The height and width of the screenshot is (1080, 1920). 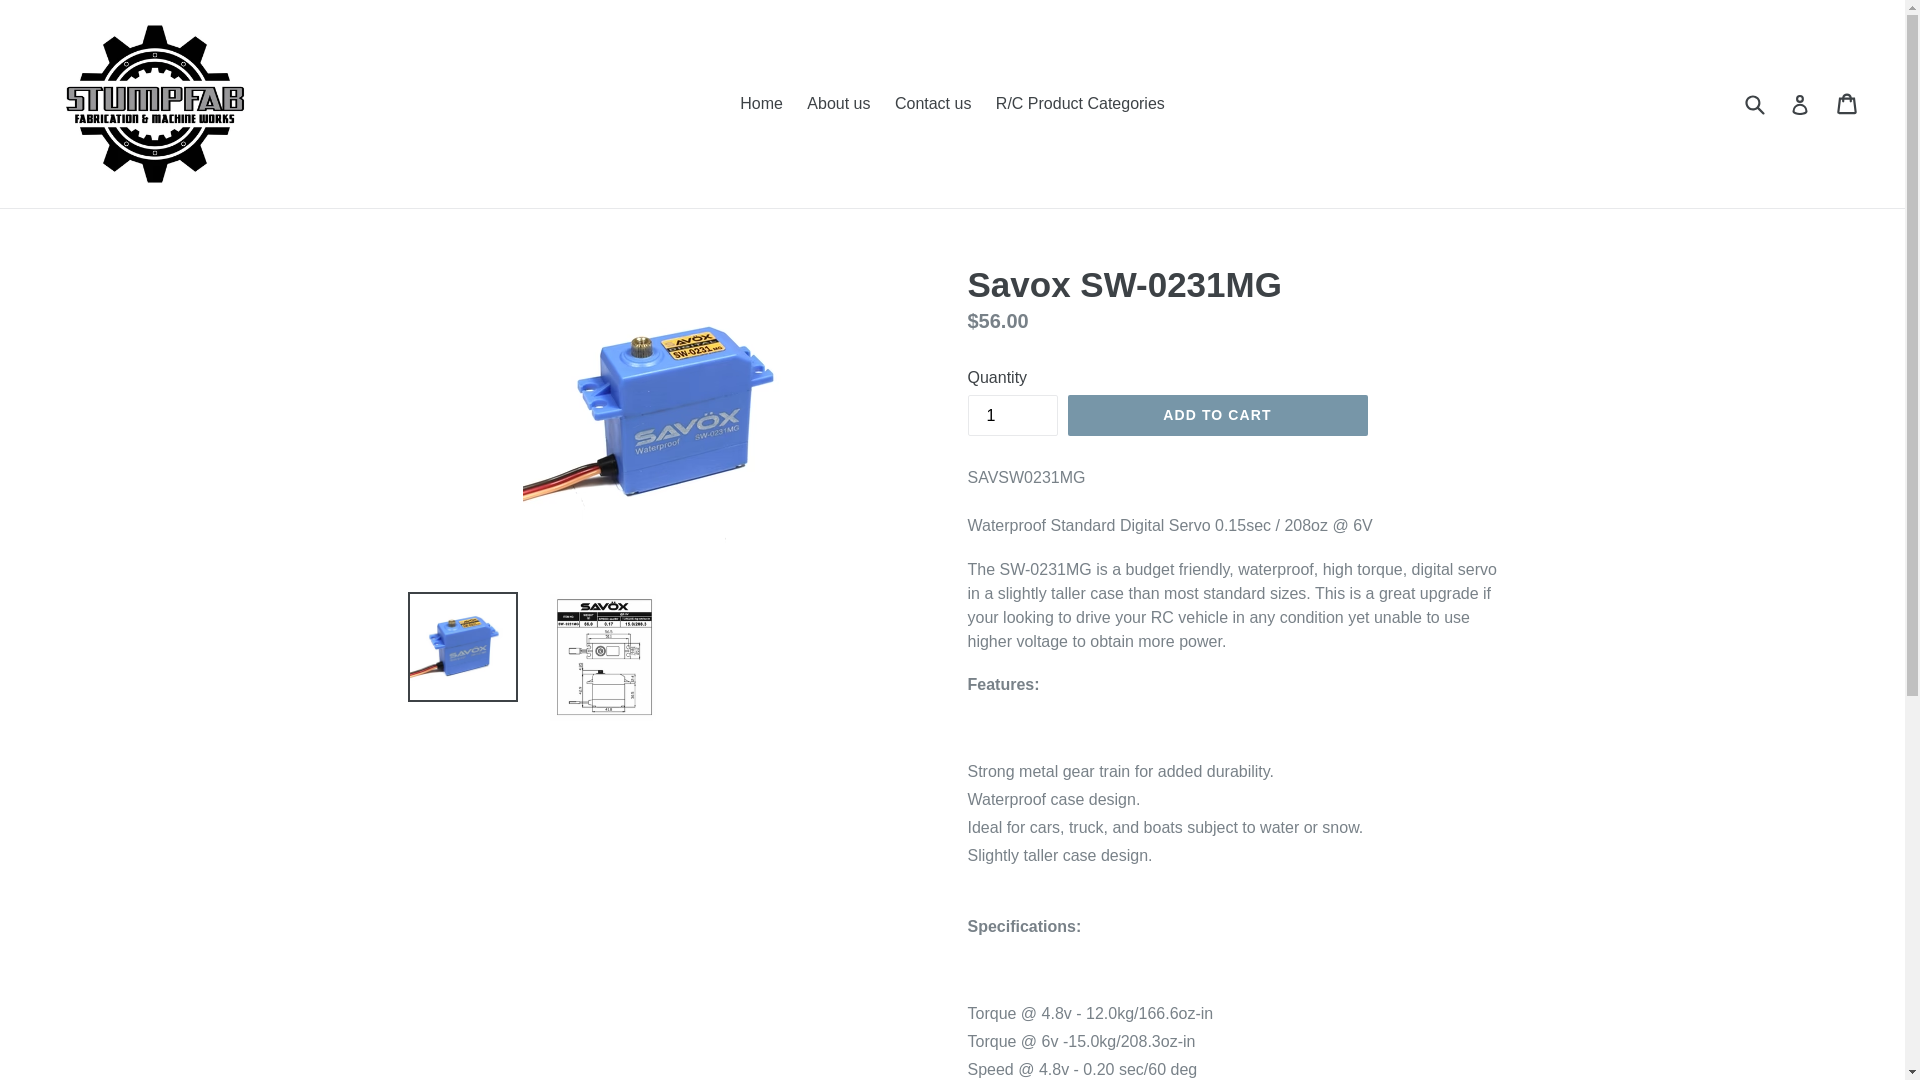 I want to click on About us, so click(x=838, y=103).